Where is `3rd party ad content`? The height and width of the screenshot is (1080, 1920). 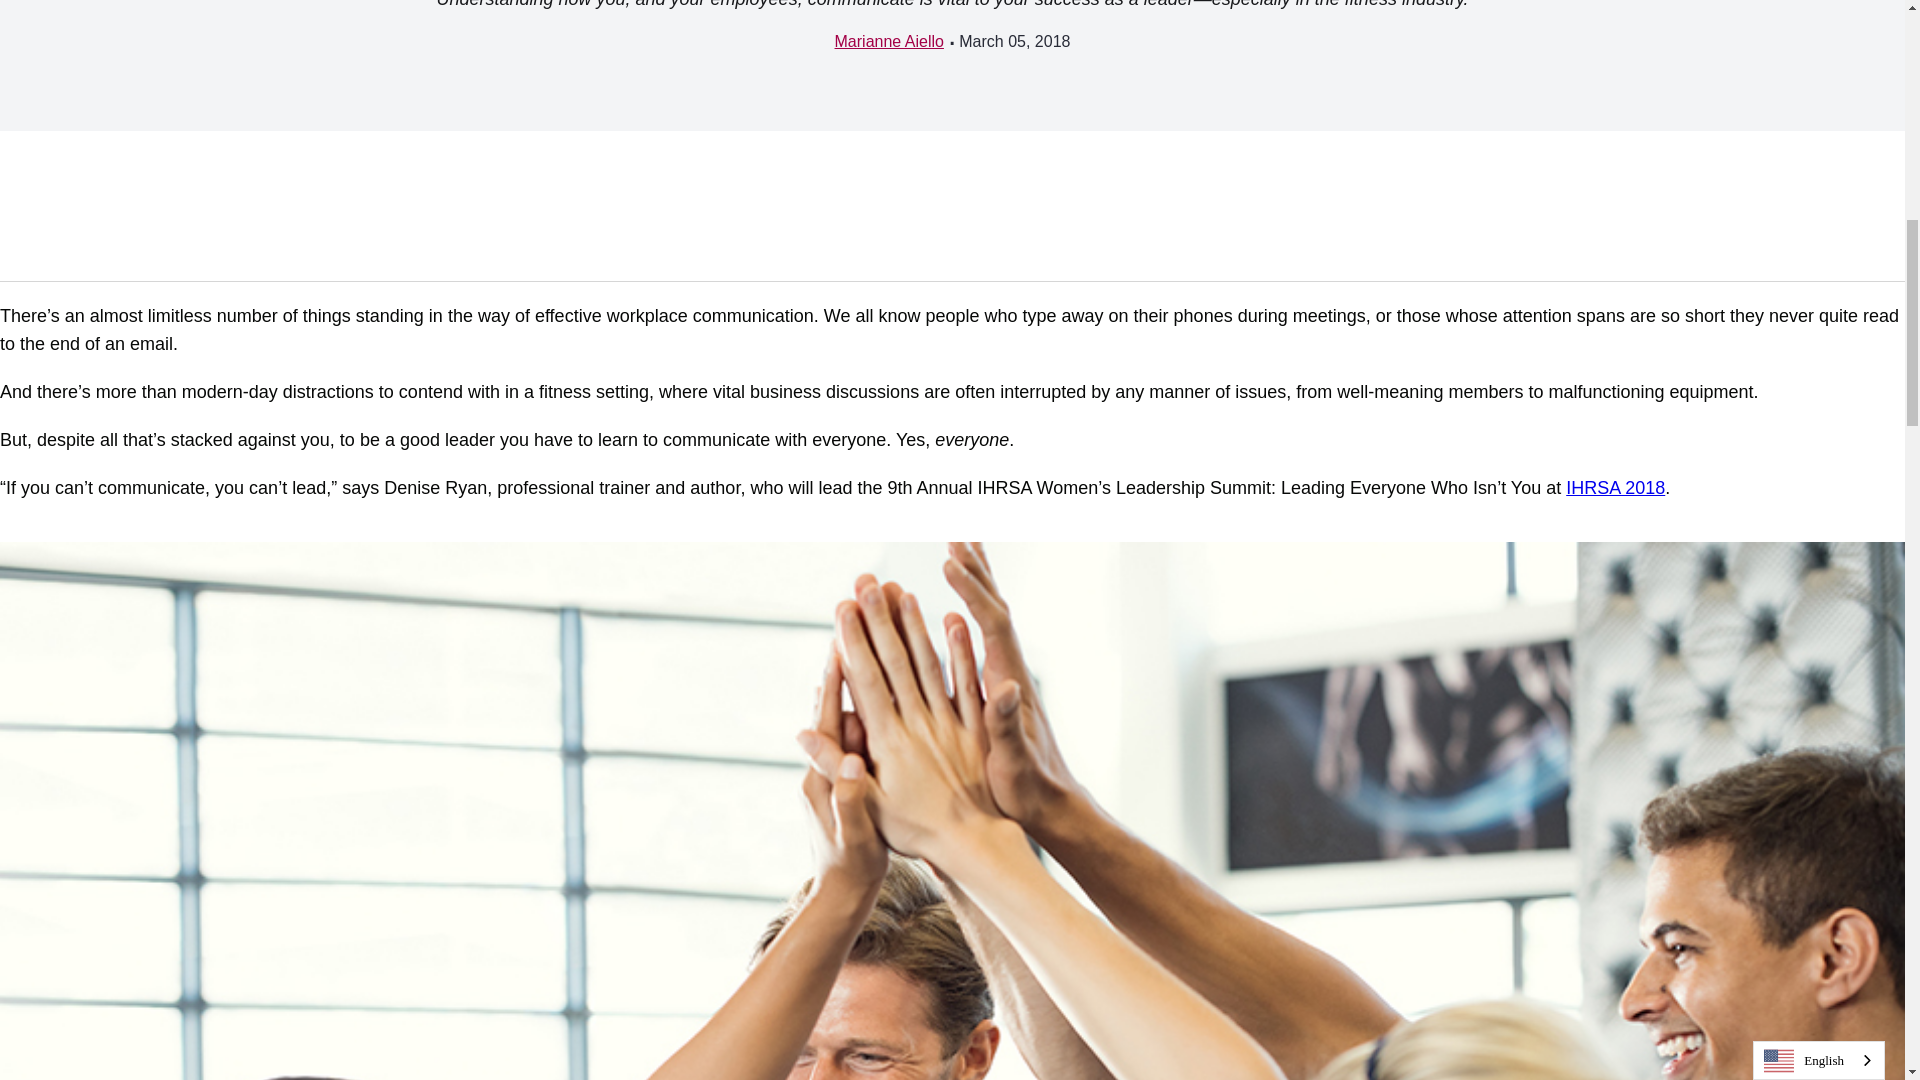 3rd party ad content is located at coordinates (484, 205).